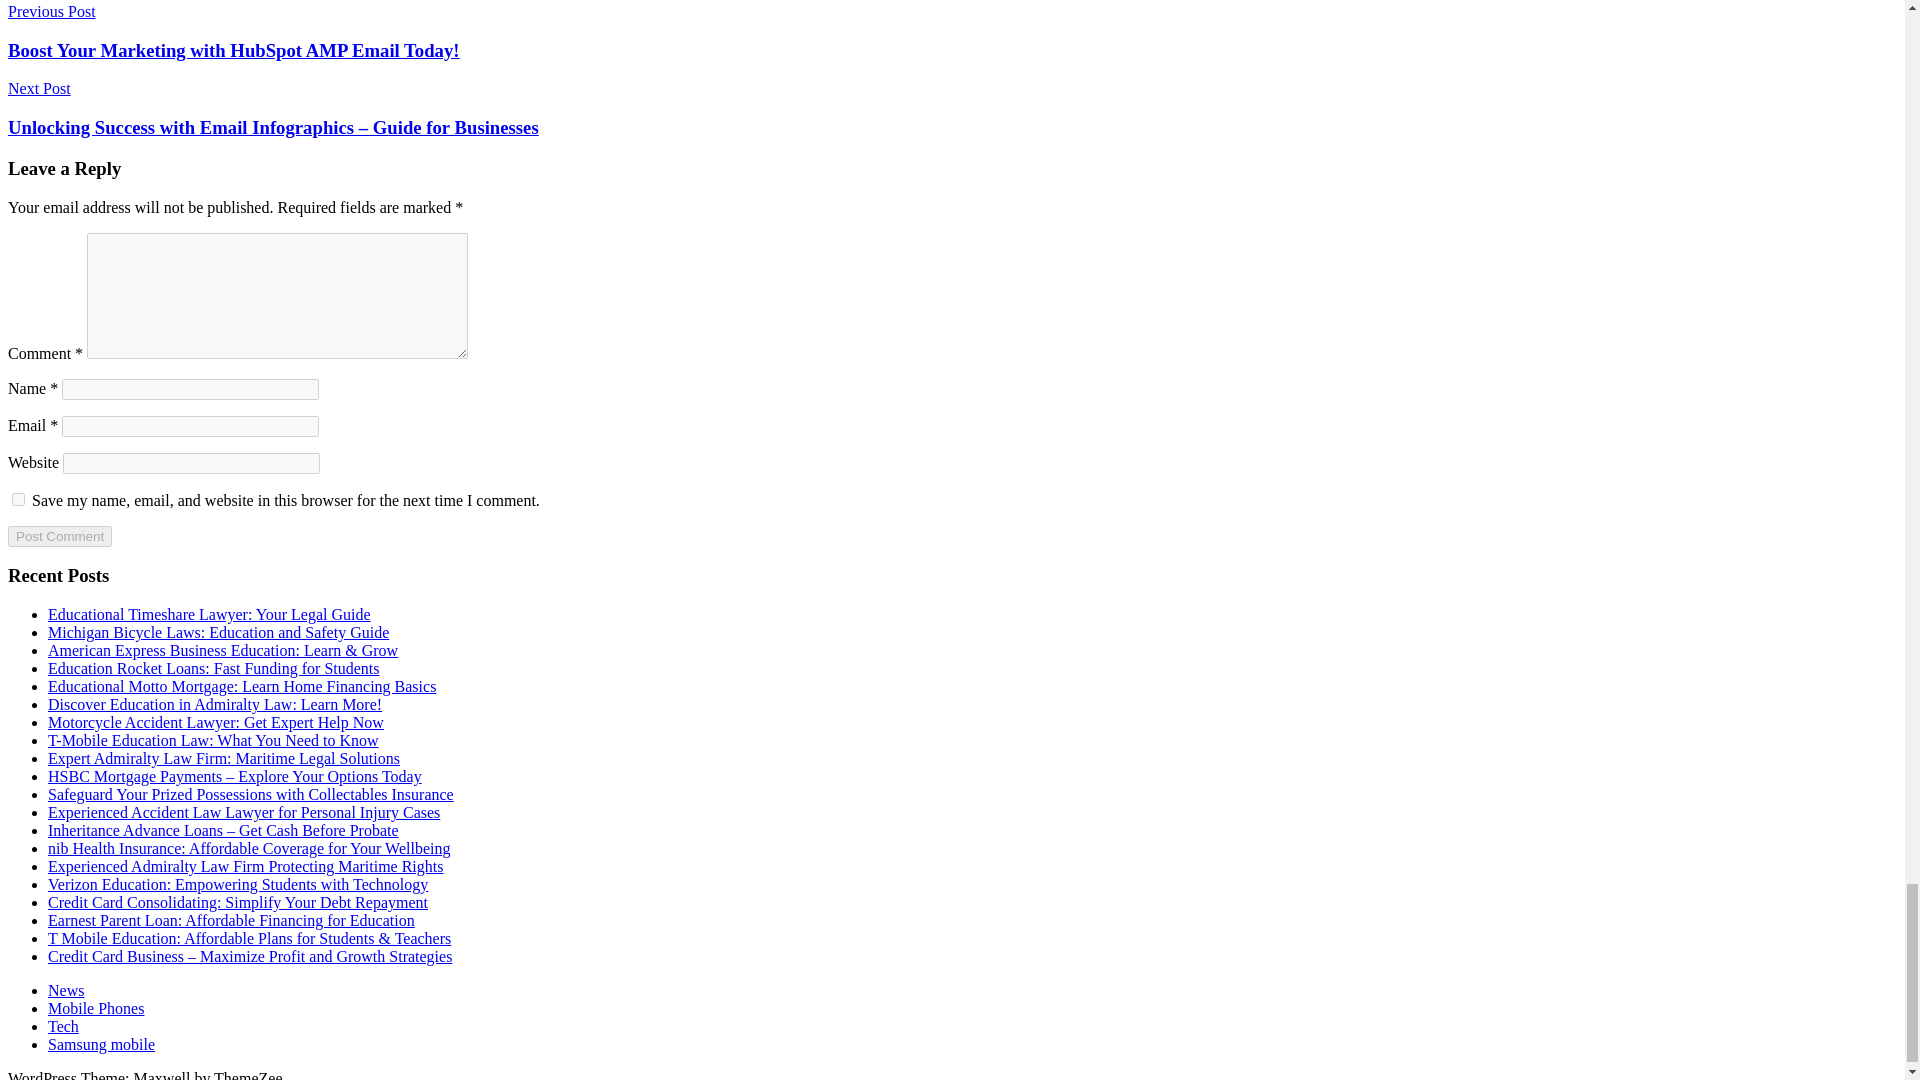 The image size is (1920, 1080). I want to click on News, so click(66, 990).